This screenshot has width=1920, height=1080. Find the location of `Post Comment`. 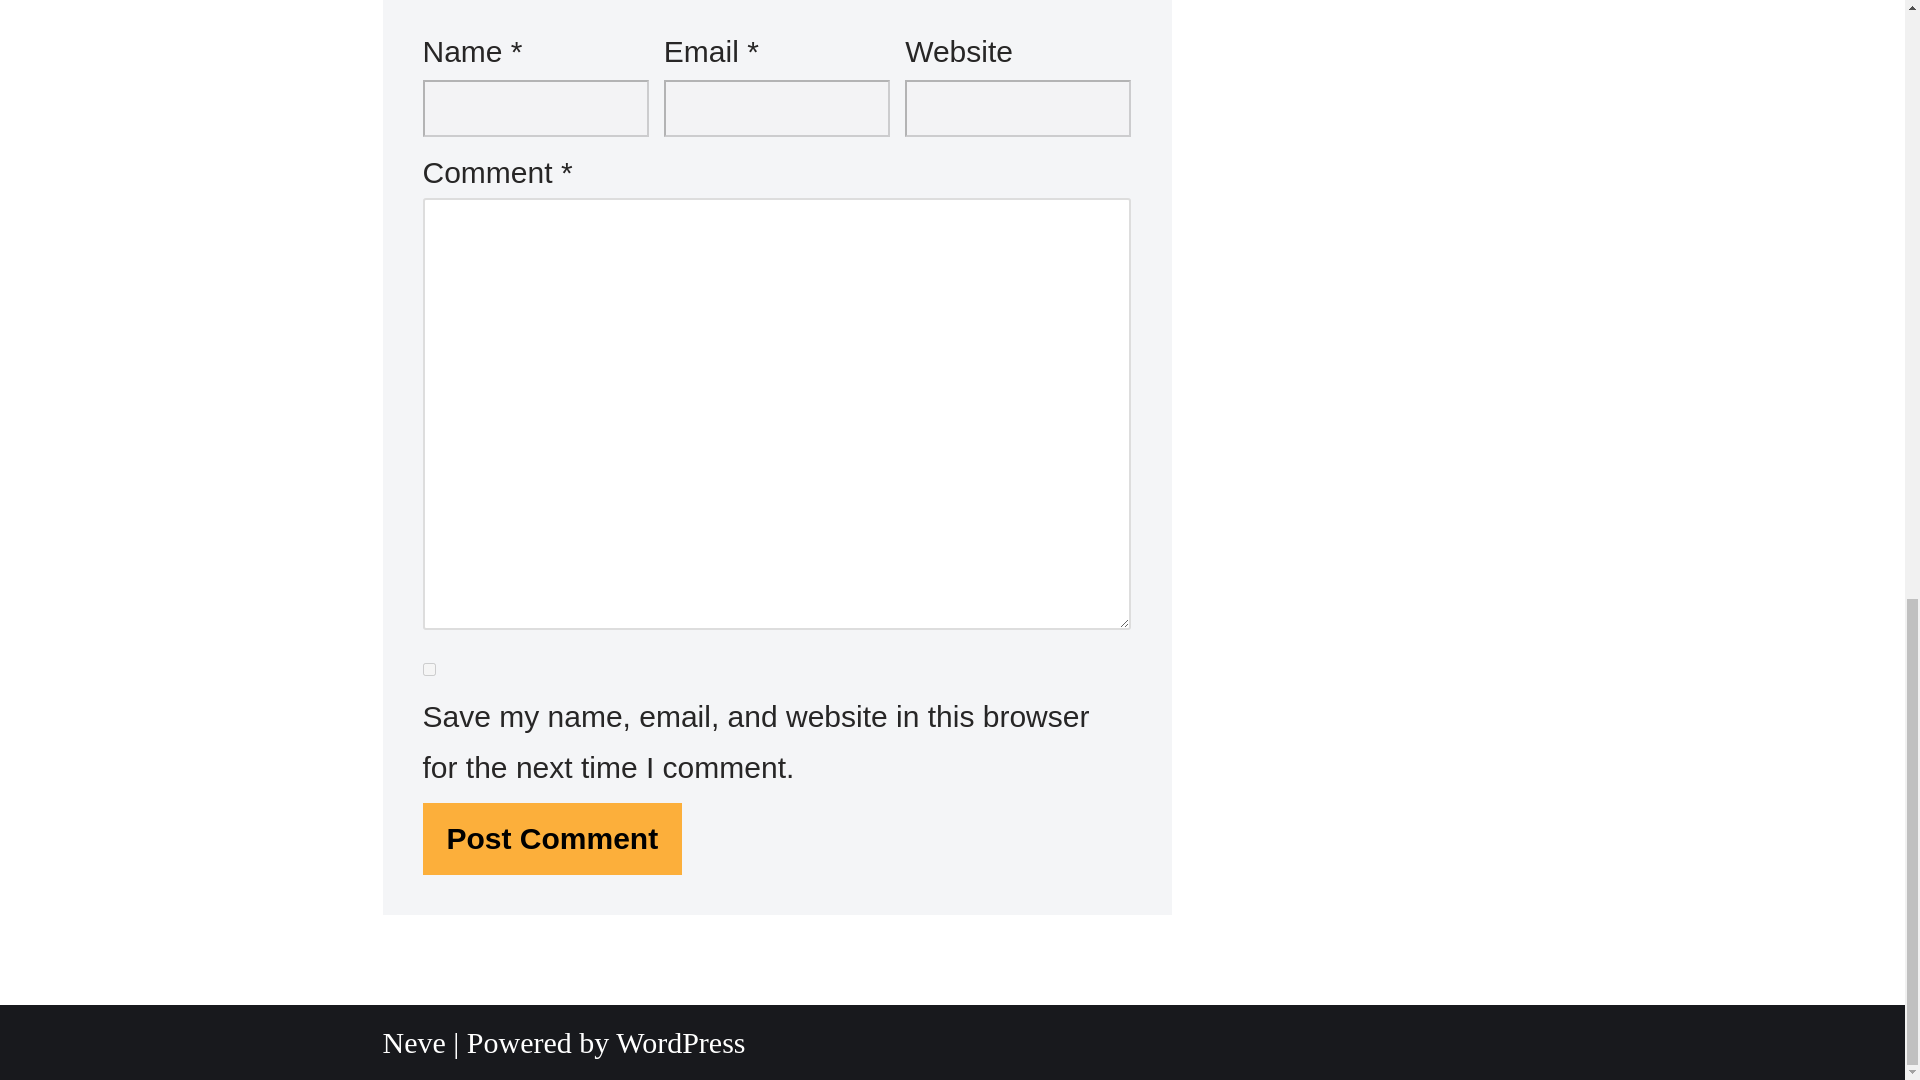

Post Comment is located at coordinates (552, 838).